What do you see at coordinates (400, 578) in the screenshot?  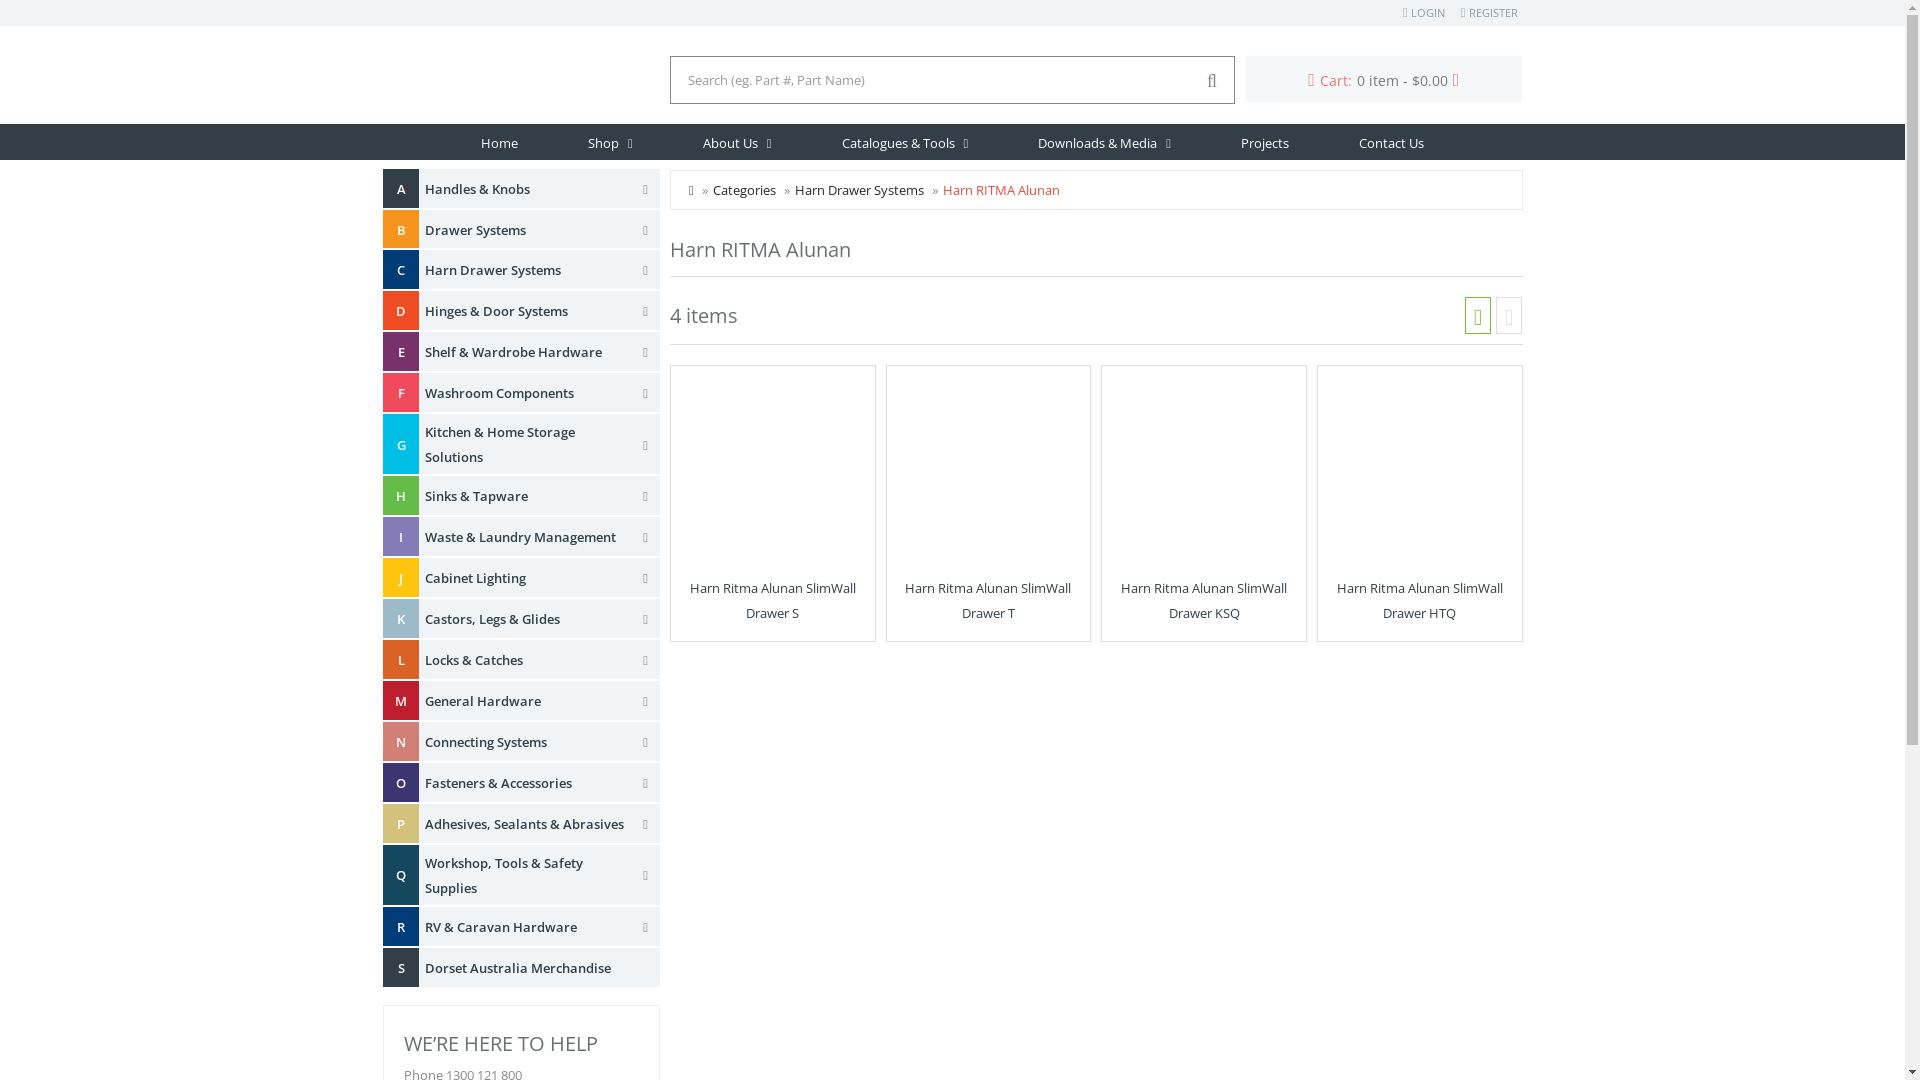 I see `J` at bounding box center [400, 578].